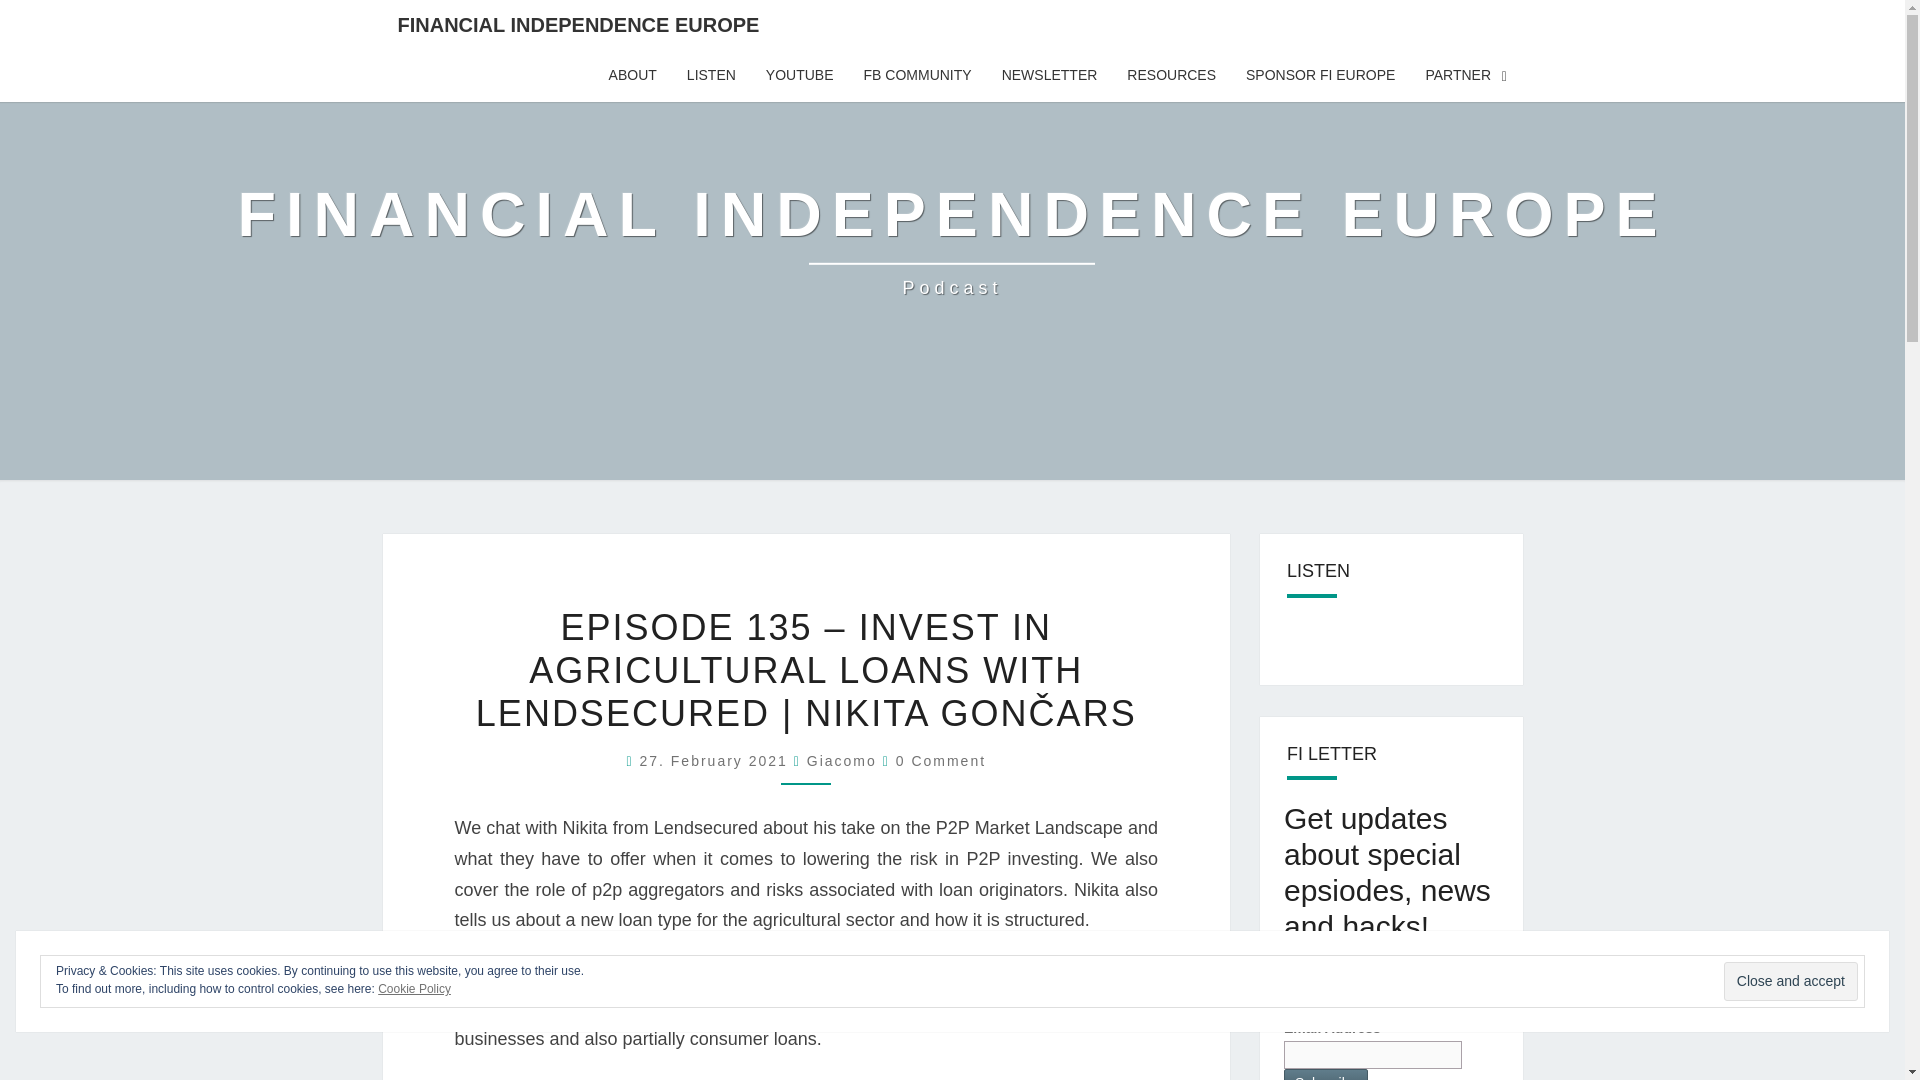  Describe the element at coordinates (578, 24) in the screenshot. I see `FINANCIAL INDEPENDENCE EUROPE` at that location.